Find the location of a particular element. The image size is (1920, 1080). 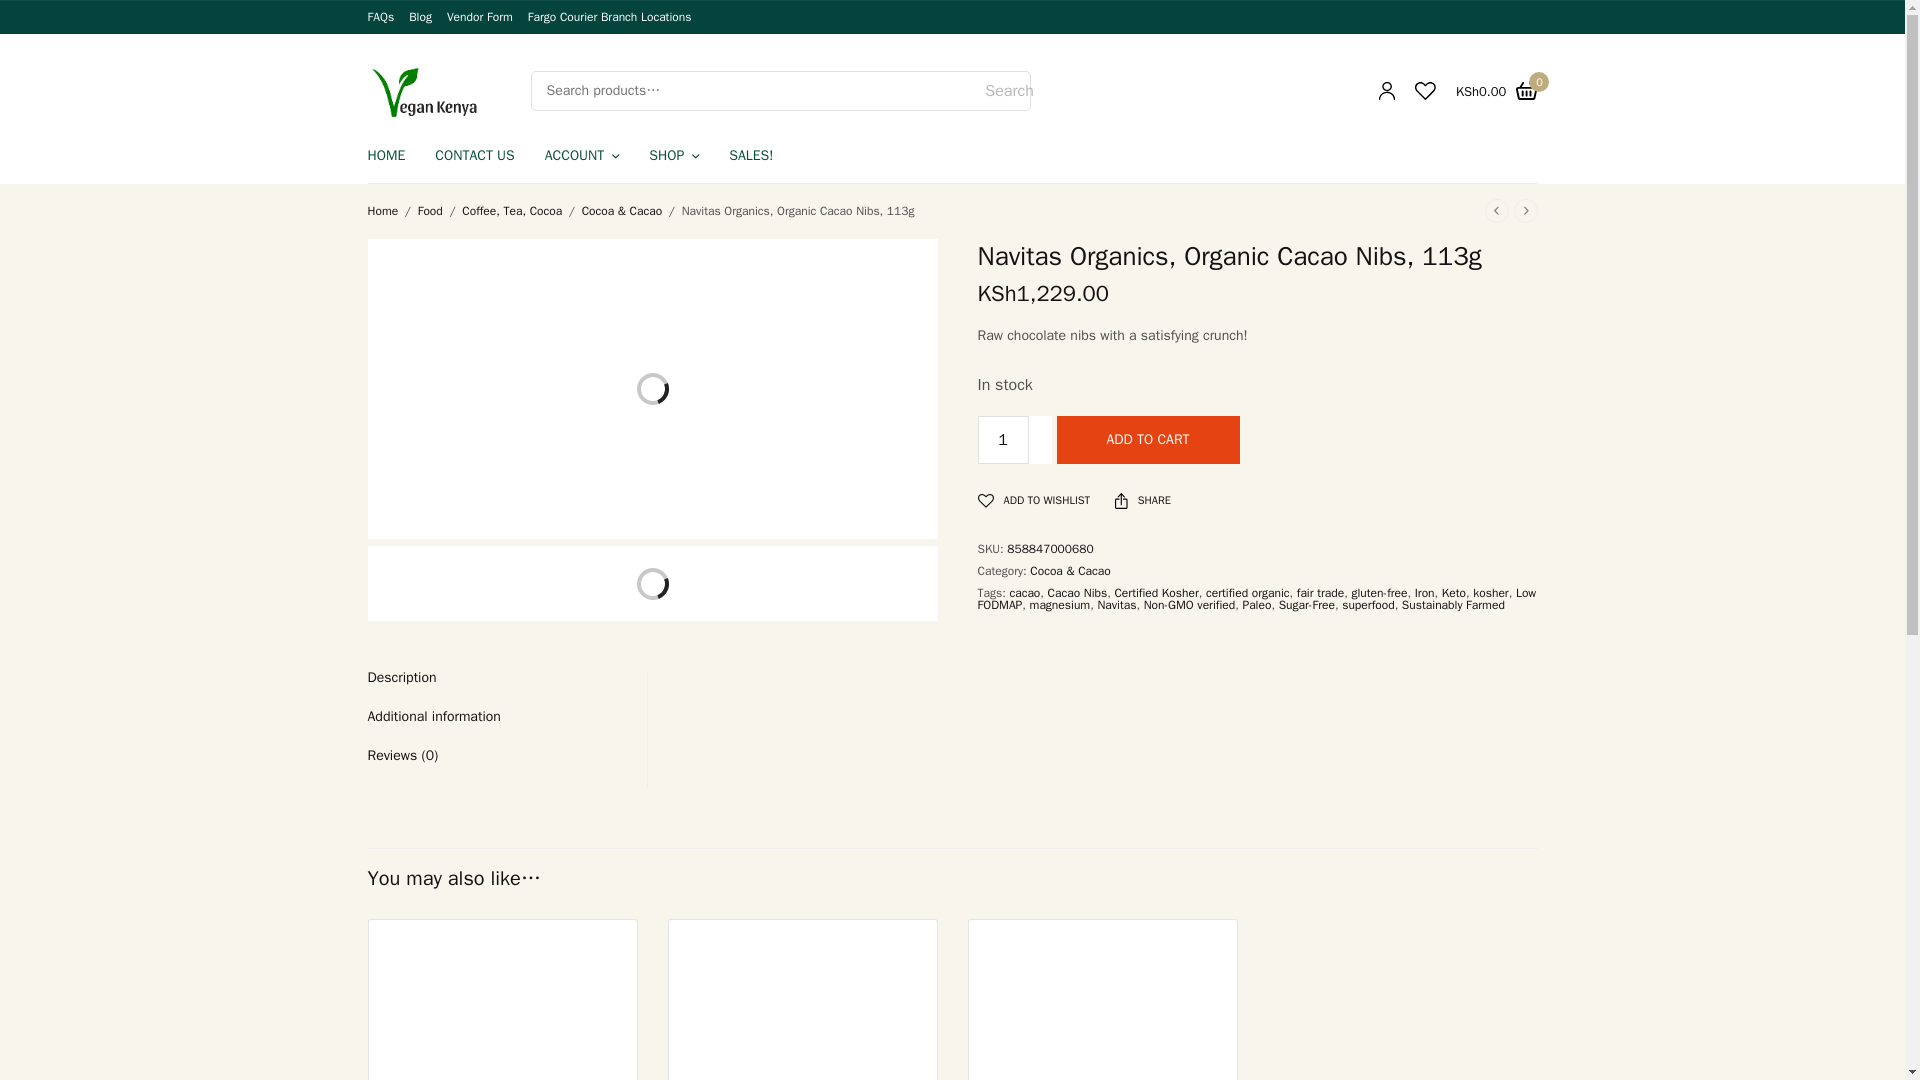

Viva Naturals, Organic Cacao Powder, 454g is located at coordinates (802, 1000).